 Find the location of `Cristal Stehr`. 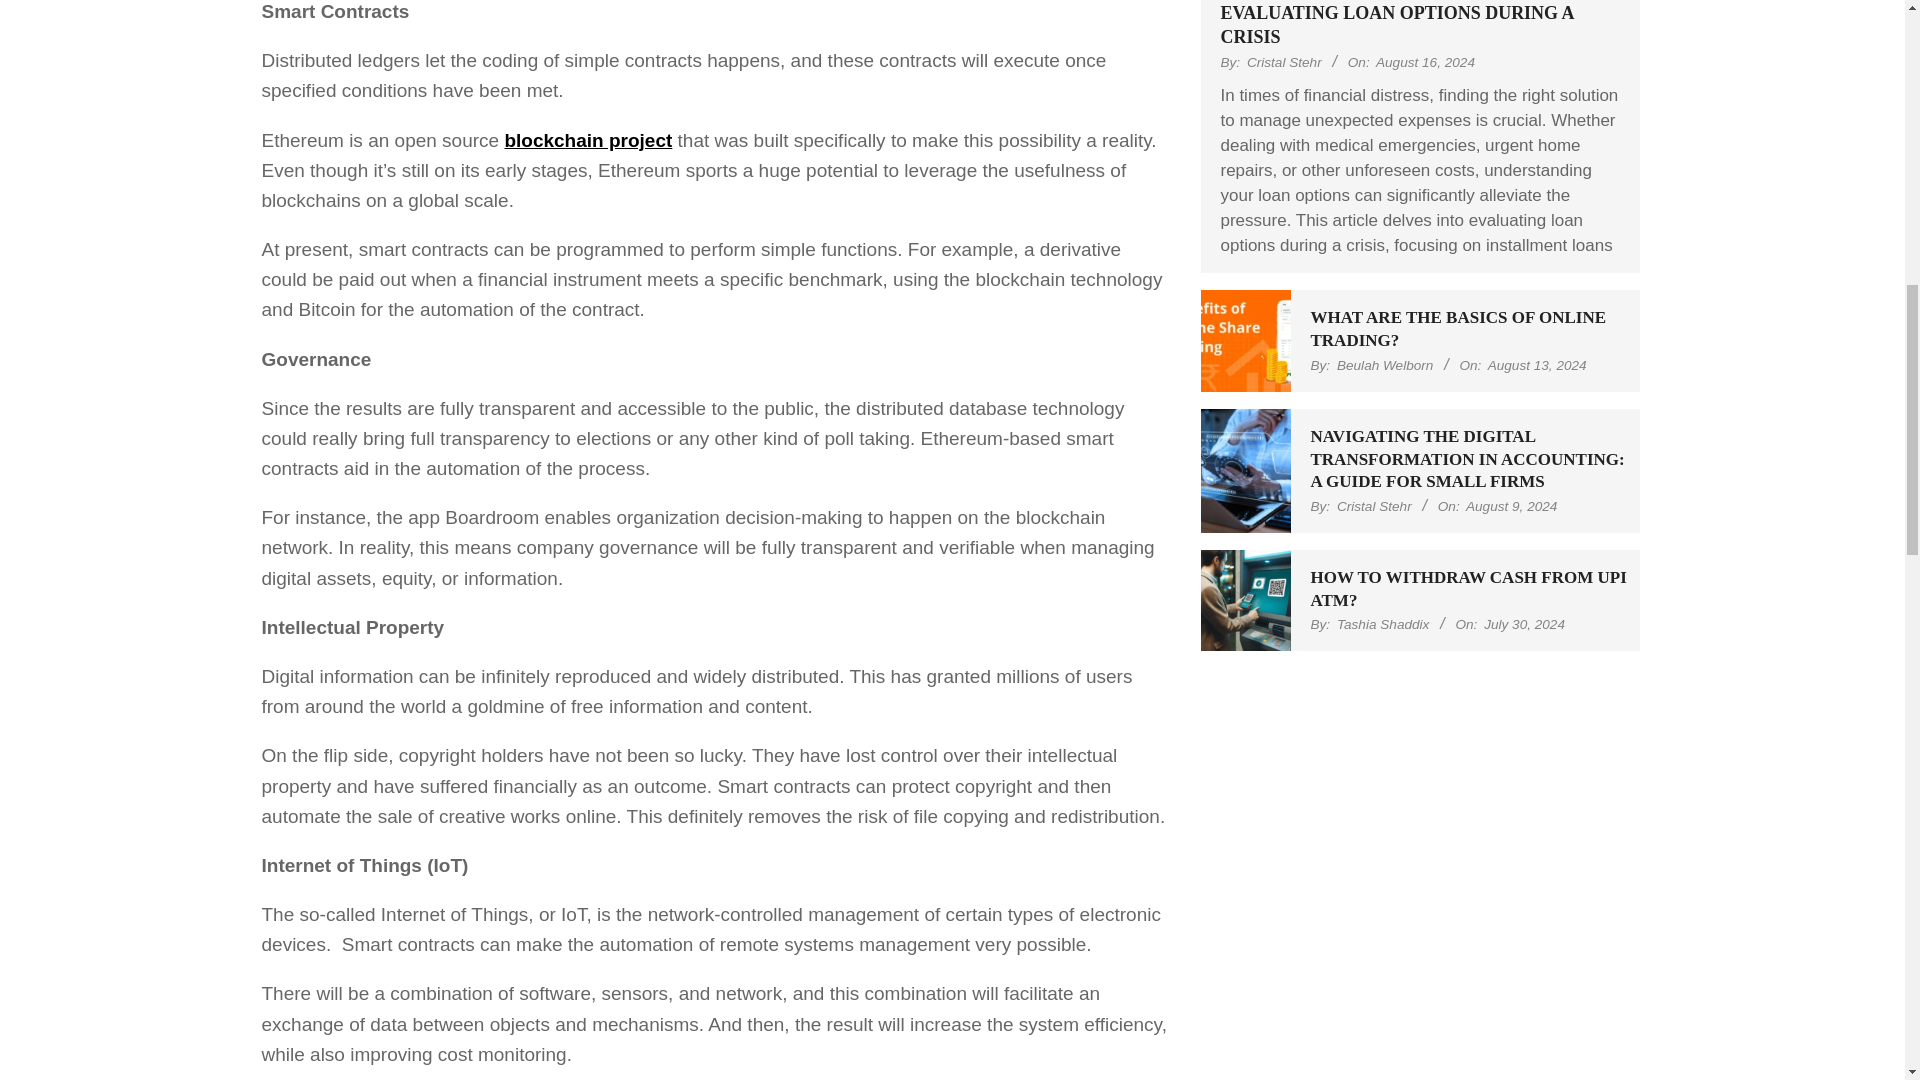

Cristal Stehr is located at coordinates (1284, 62).